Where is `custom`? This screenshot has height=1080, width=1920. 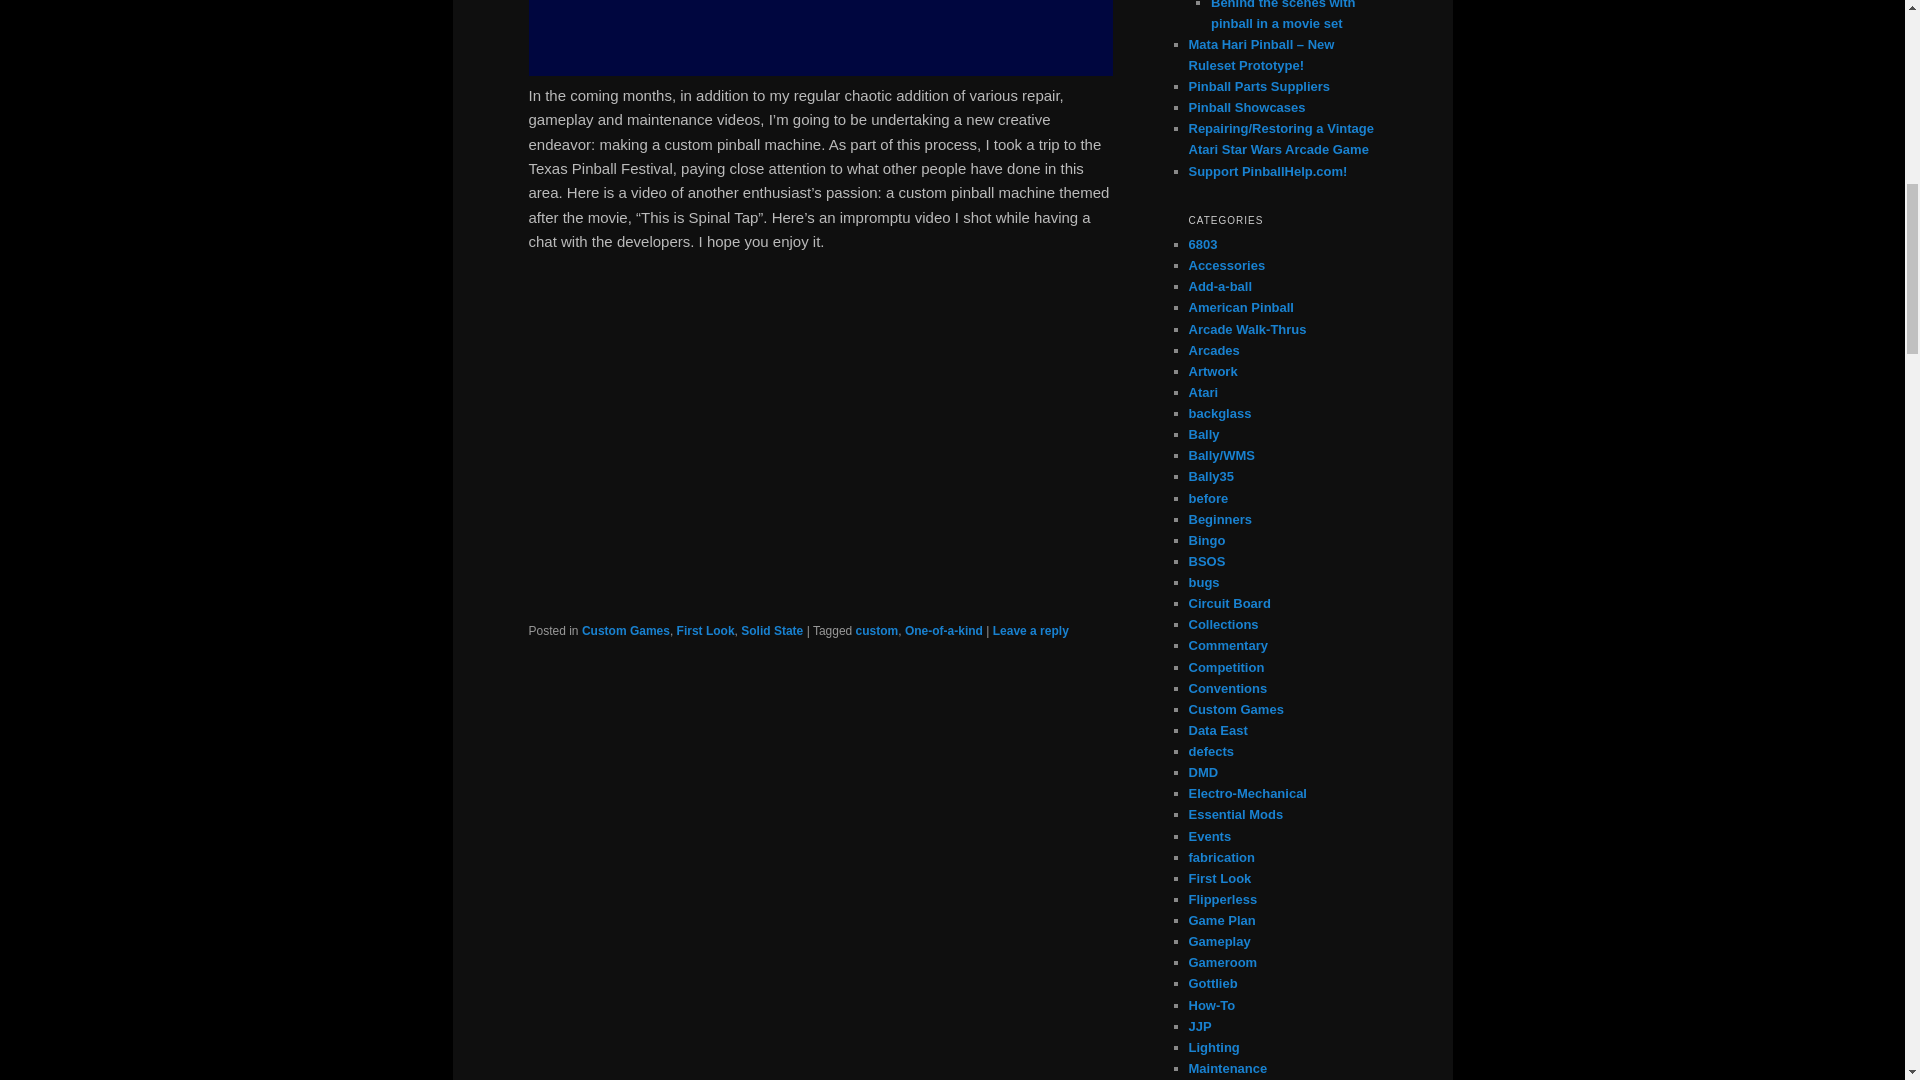
custom is located at coordinates (877, 631).